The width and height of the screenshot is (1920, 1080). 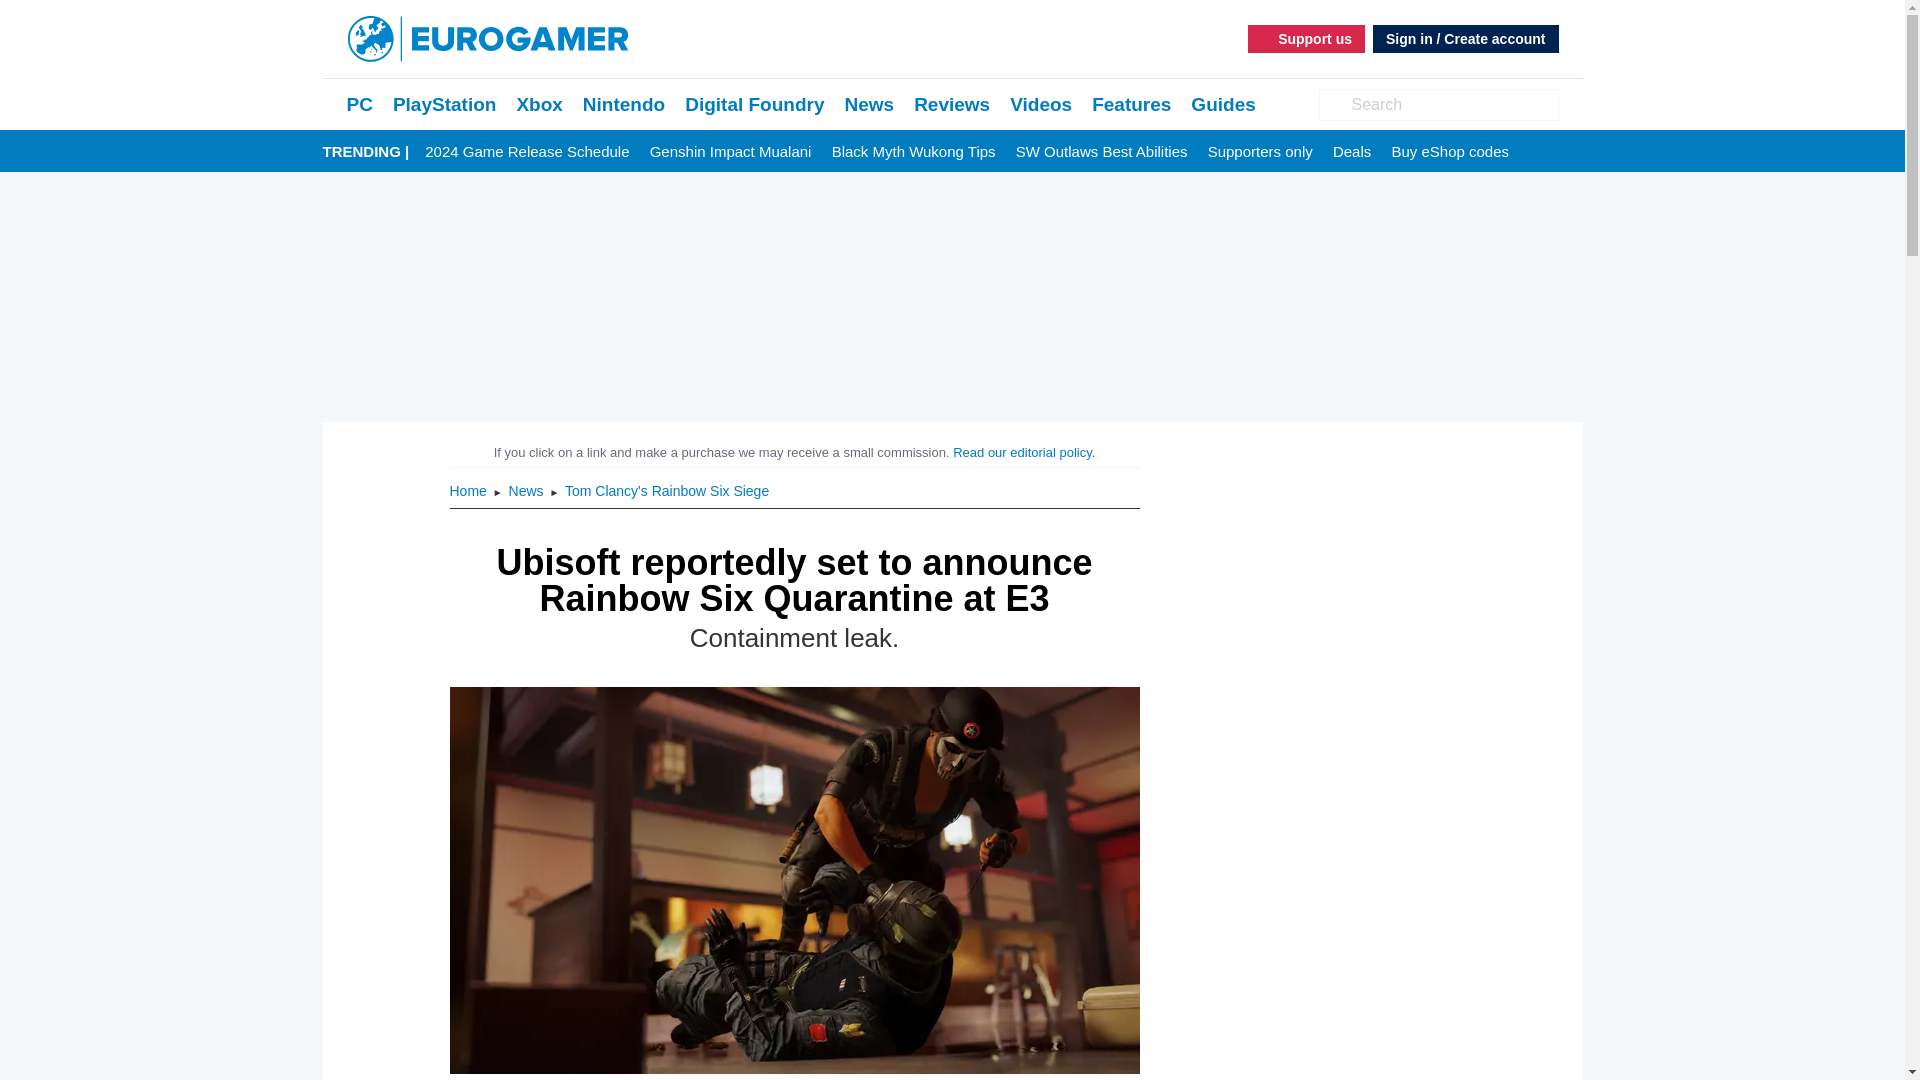 I want to click on Nintendo, so click(x=624, y=104).